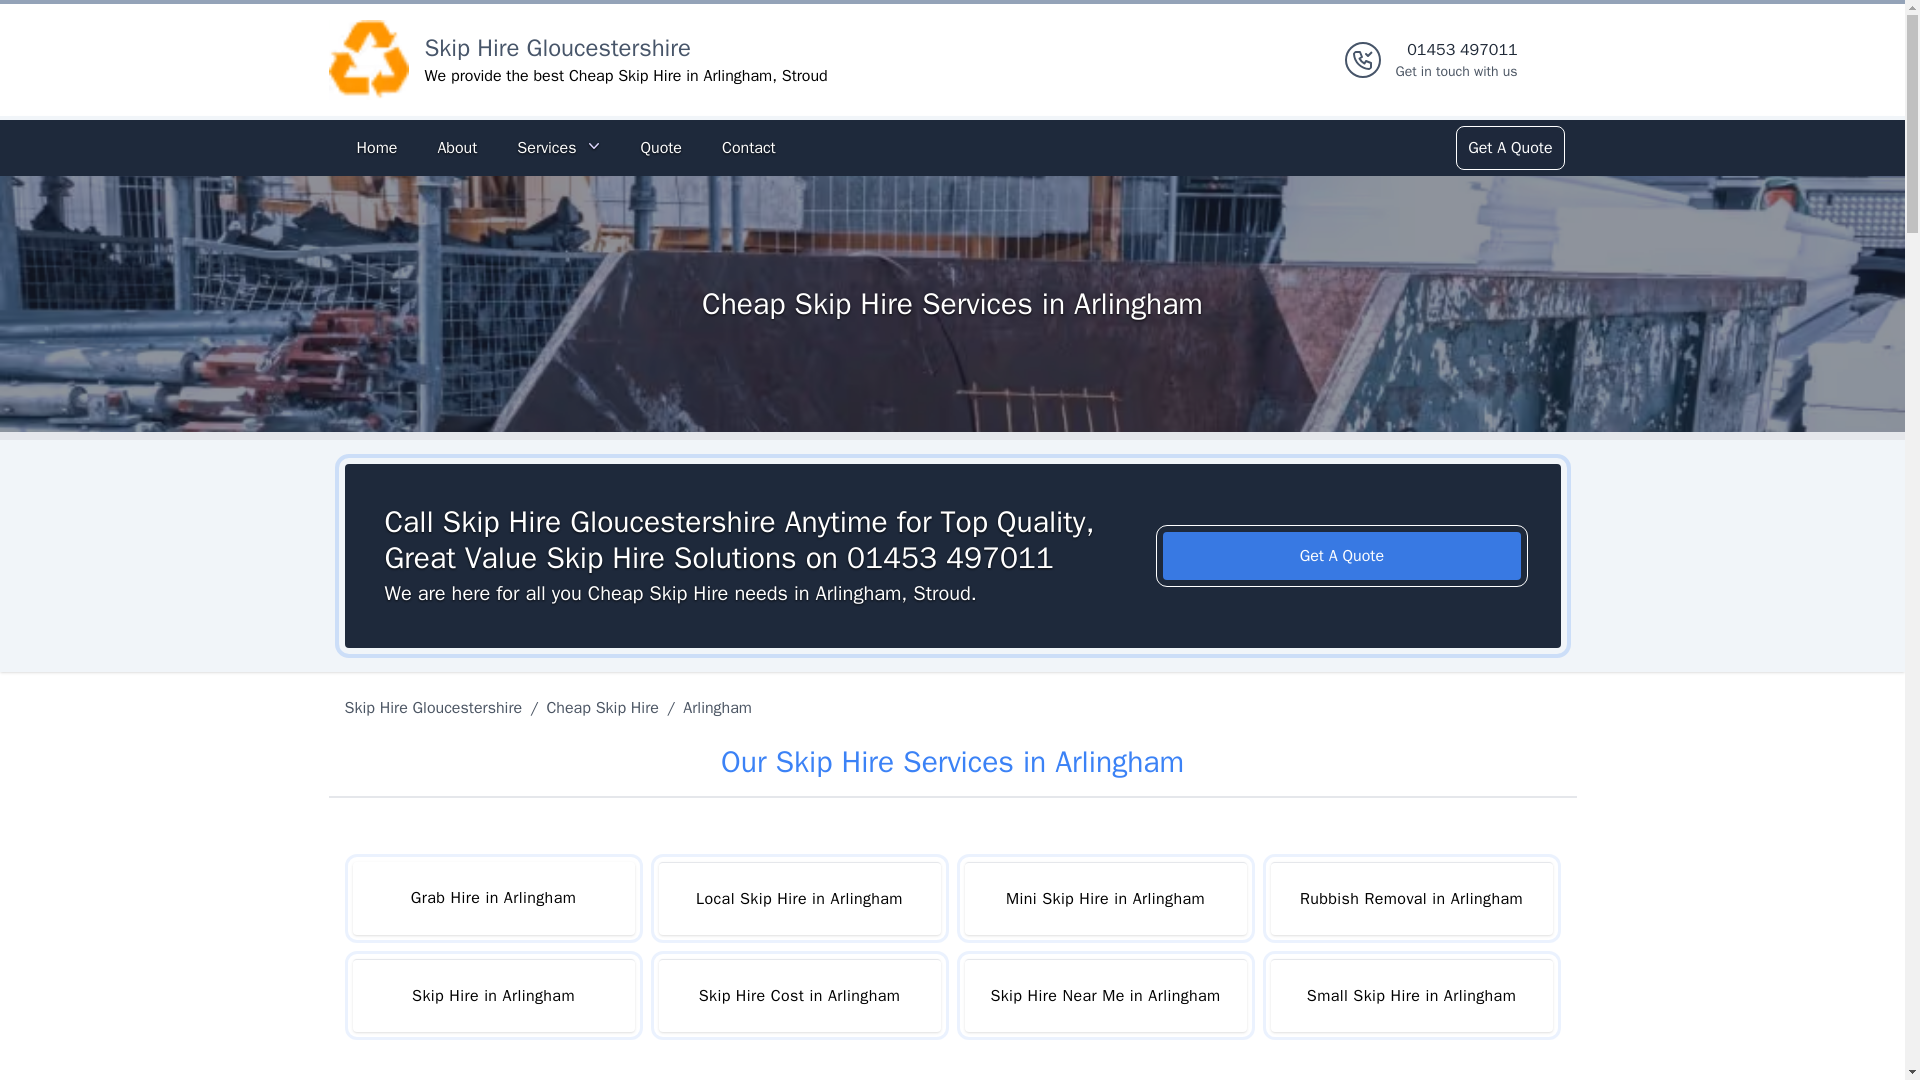 This screenshot has height=1080, width=1920. What do you see at coordinates (748, 148) in the screenshot?
I see `Contact` at bounding box center [748, 148].